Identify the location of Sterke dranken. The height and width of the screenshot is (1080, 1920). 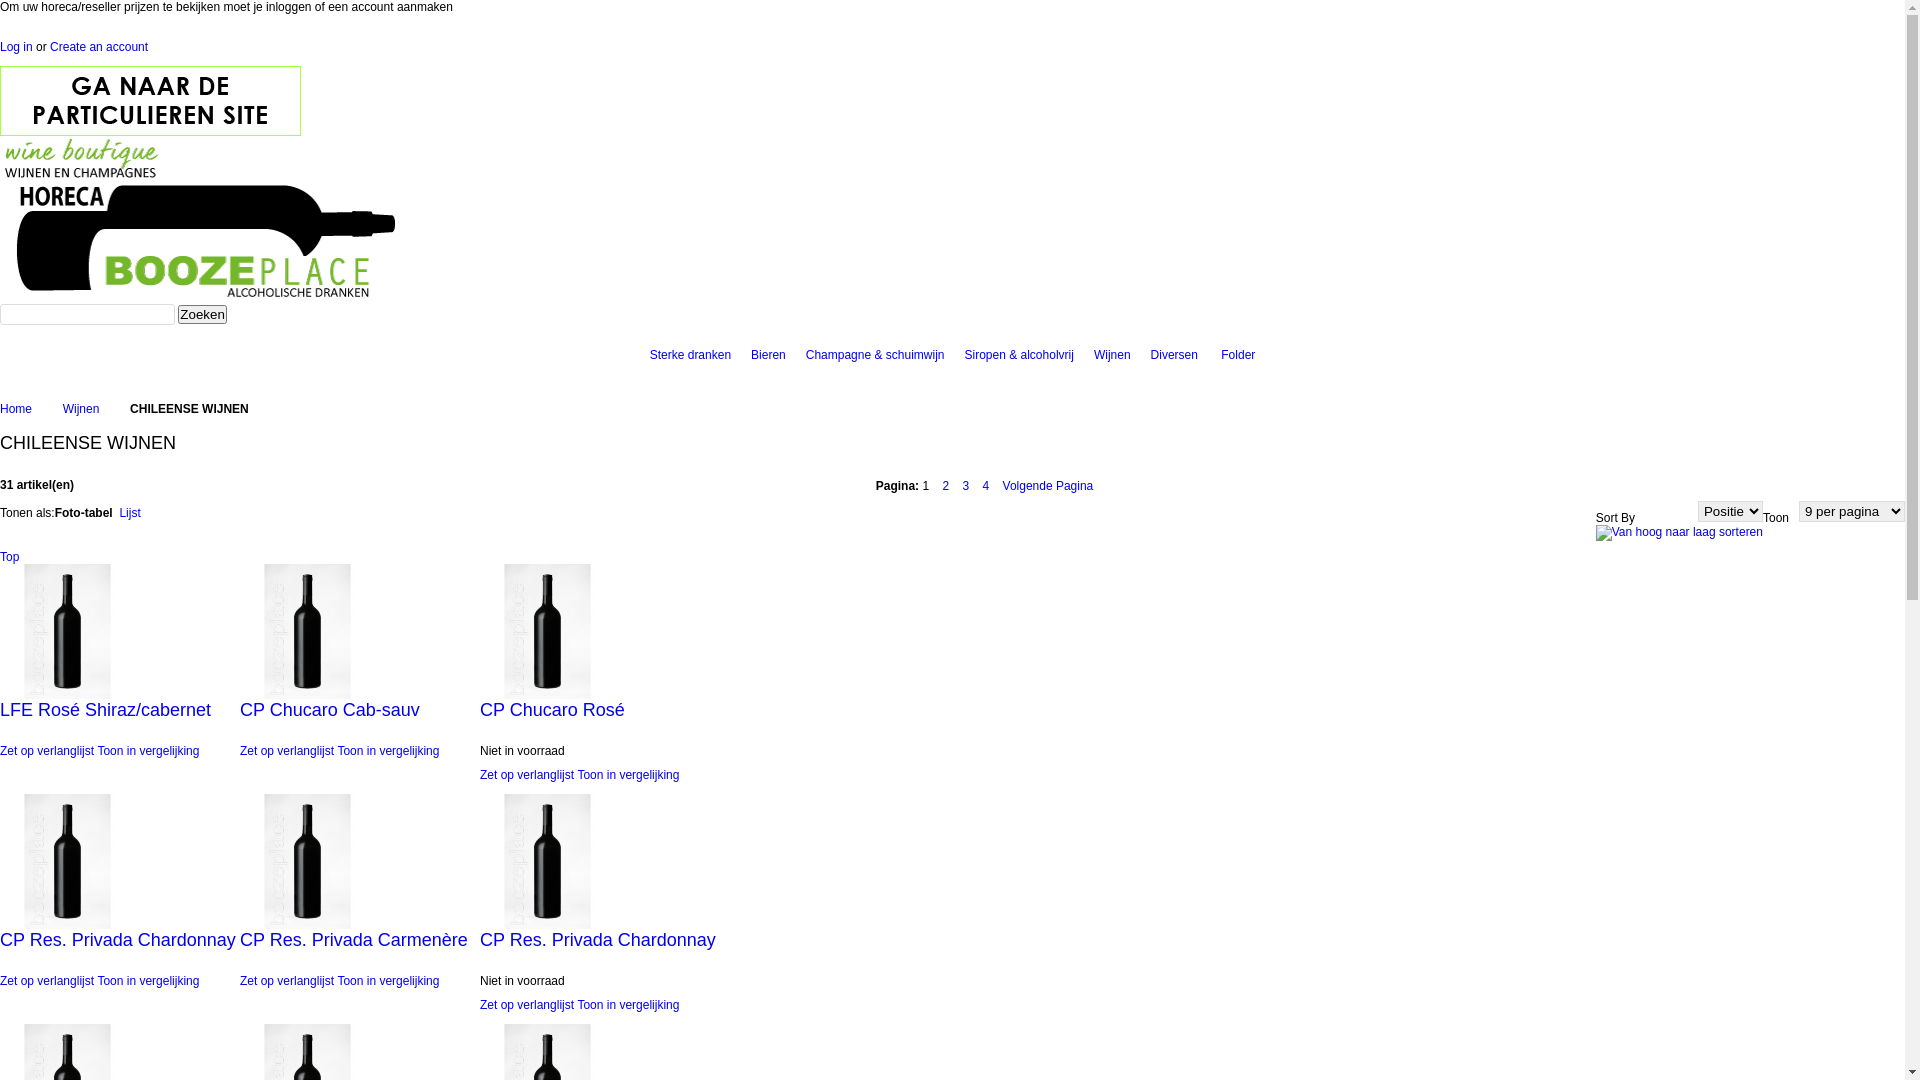
(690, 354).